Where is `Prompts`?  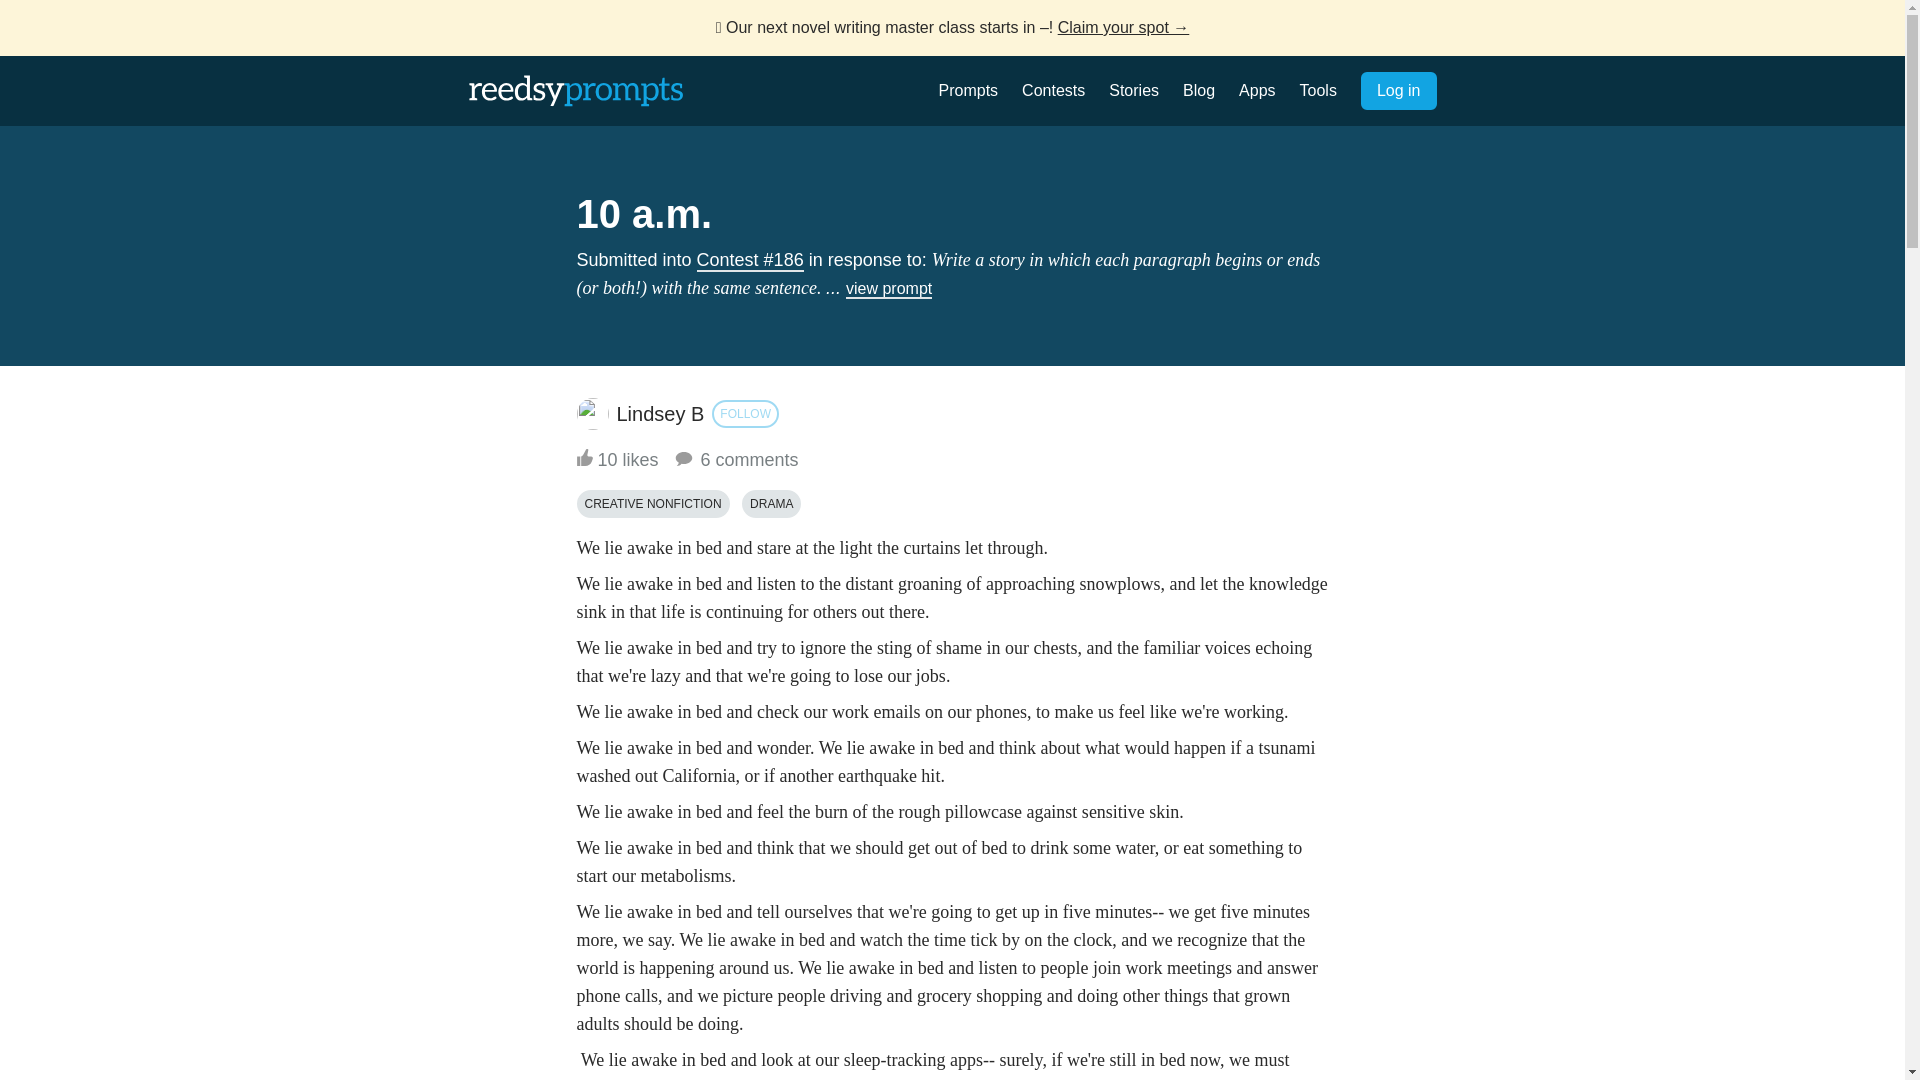
Prompts is located at coordinates (968, 90).